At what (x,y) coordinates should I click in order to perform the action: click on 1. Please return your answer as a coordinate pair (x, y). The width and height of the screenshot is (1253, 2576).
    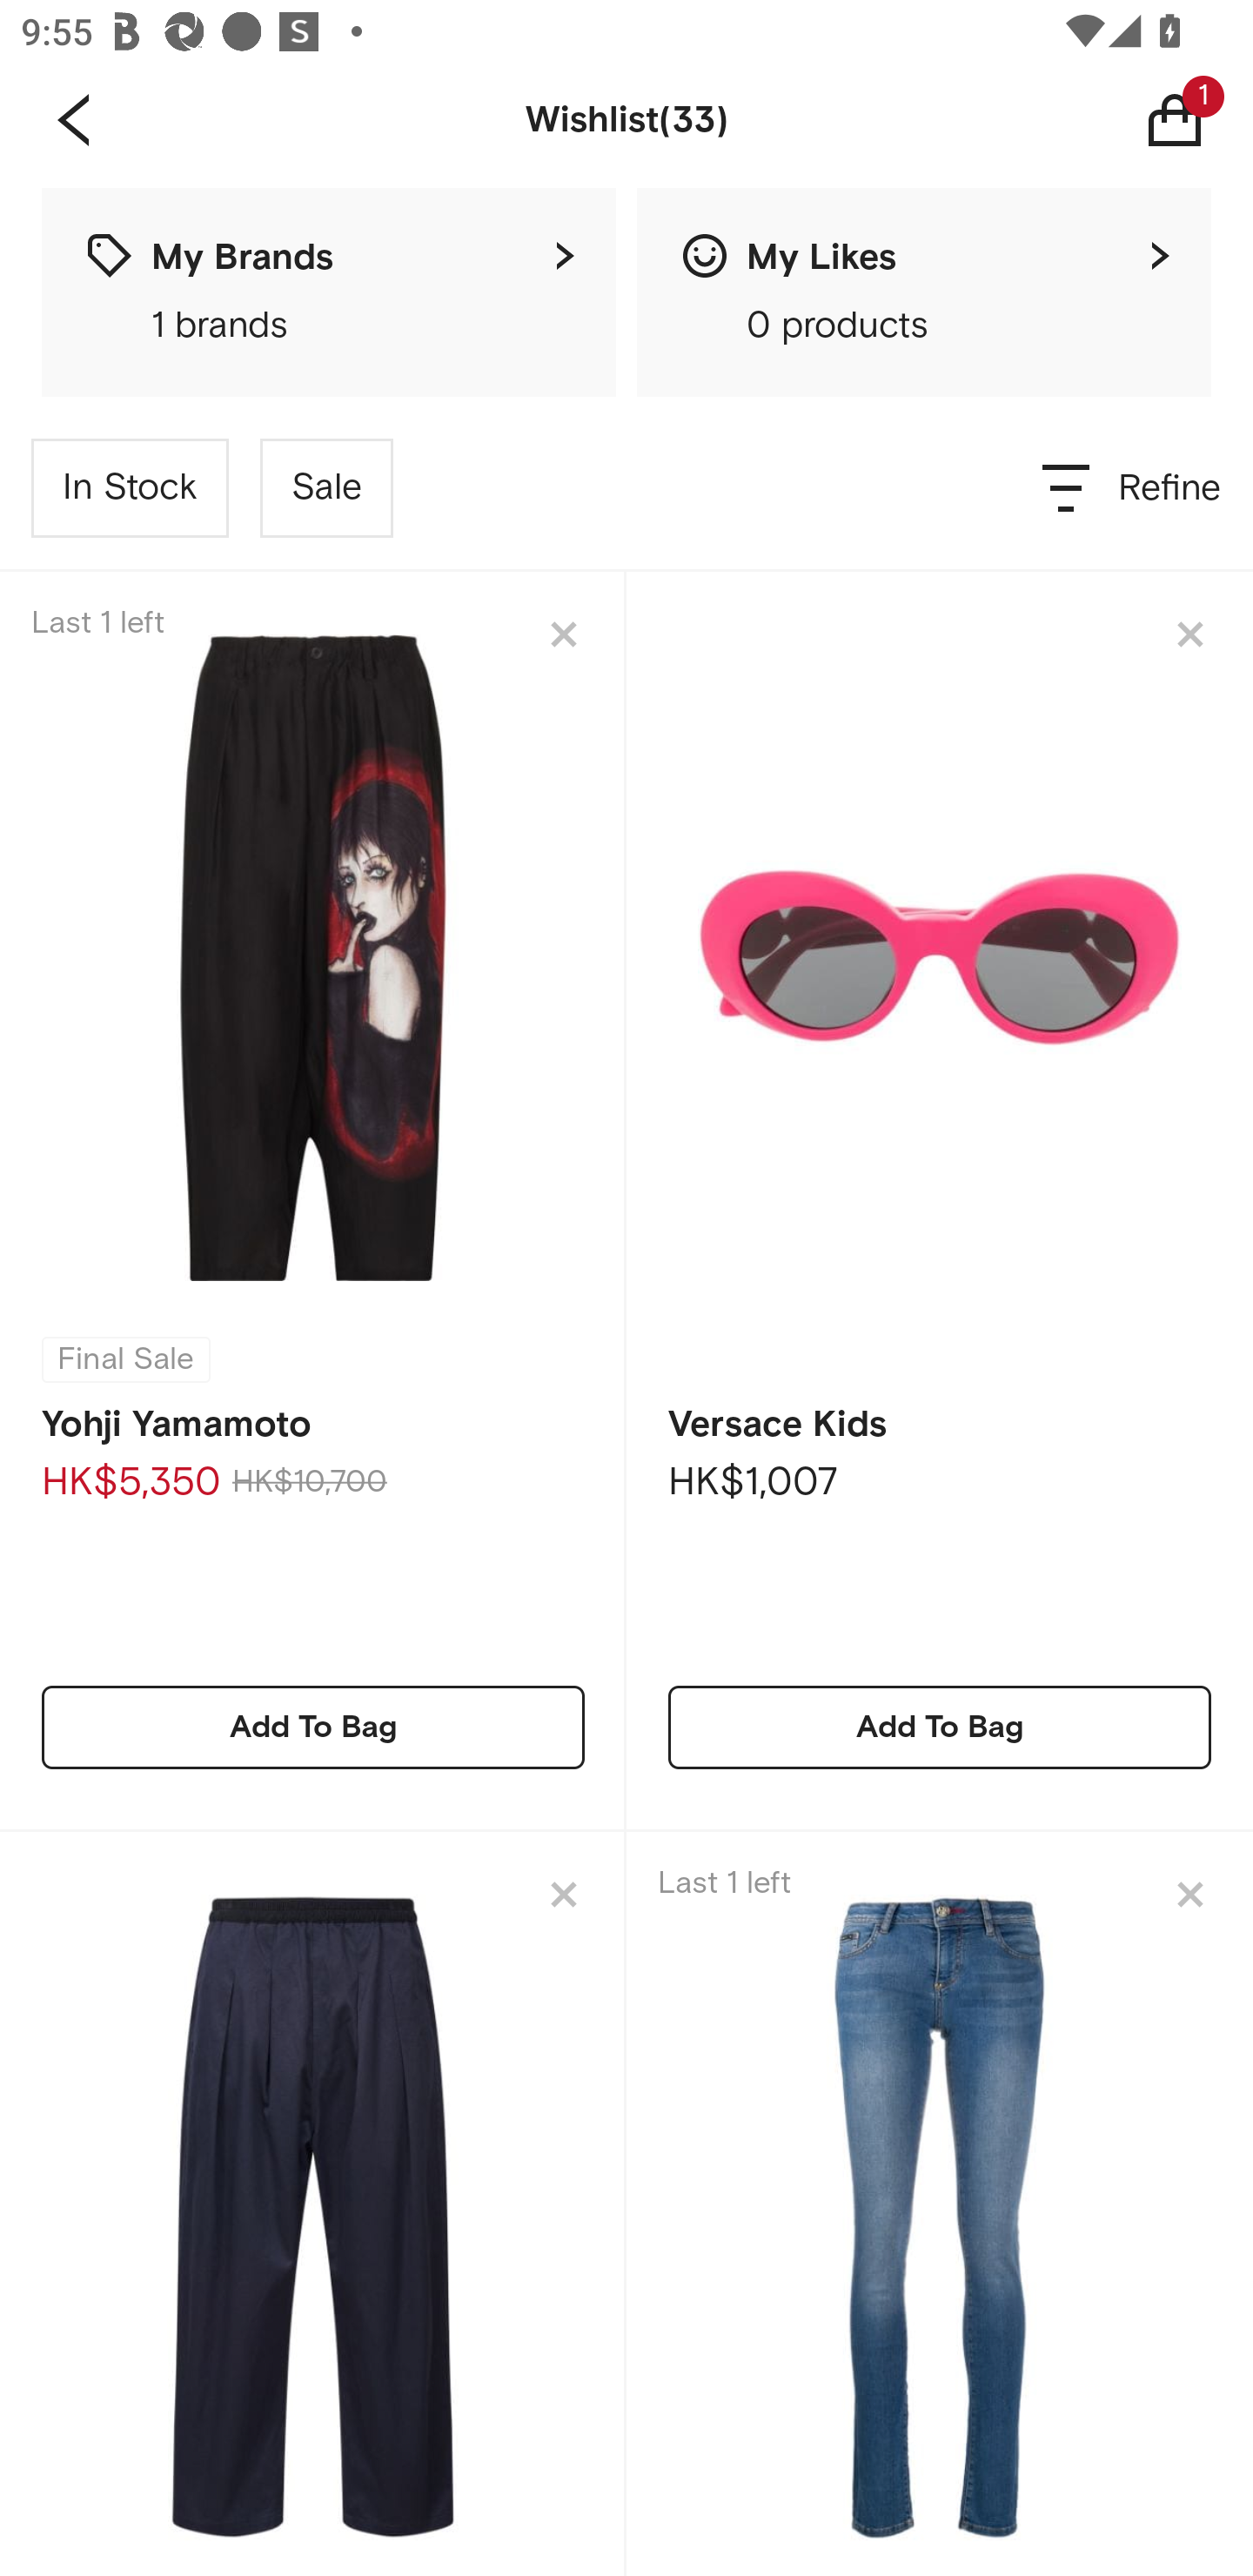
    Looking at the image, I should click on (1197, 119).